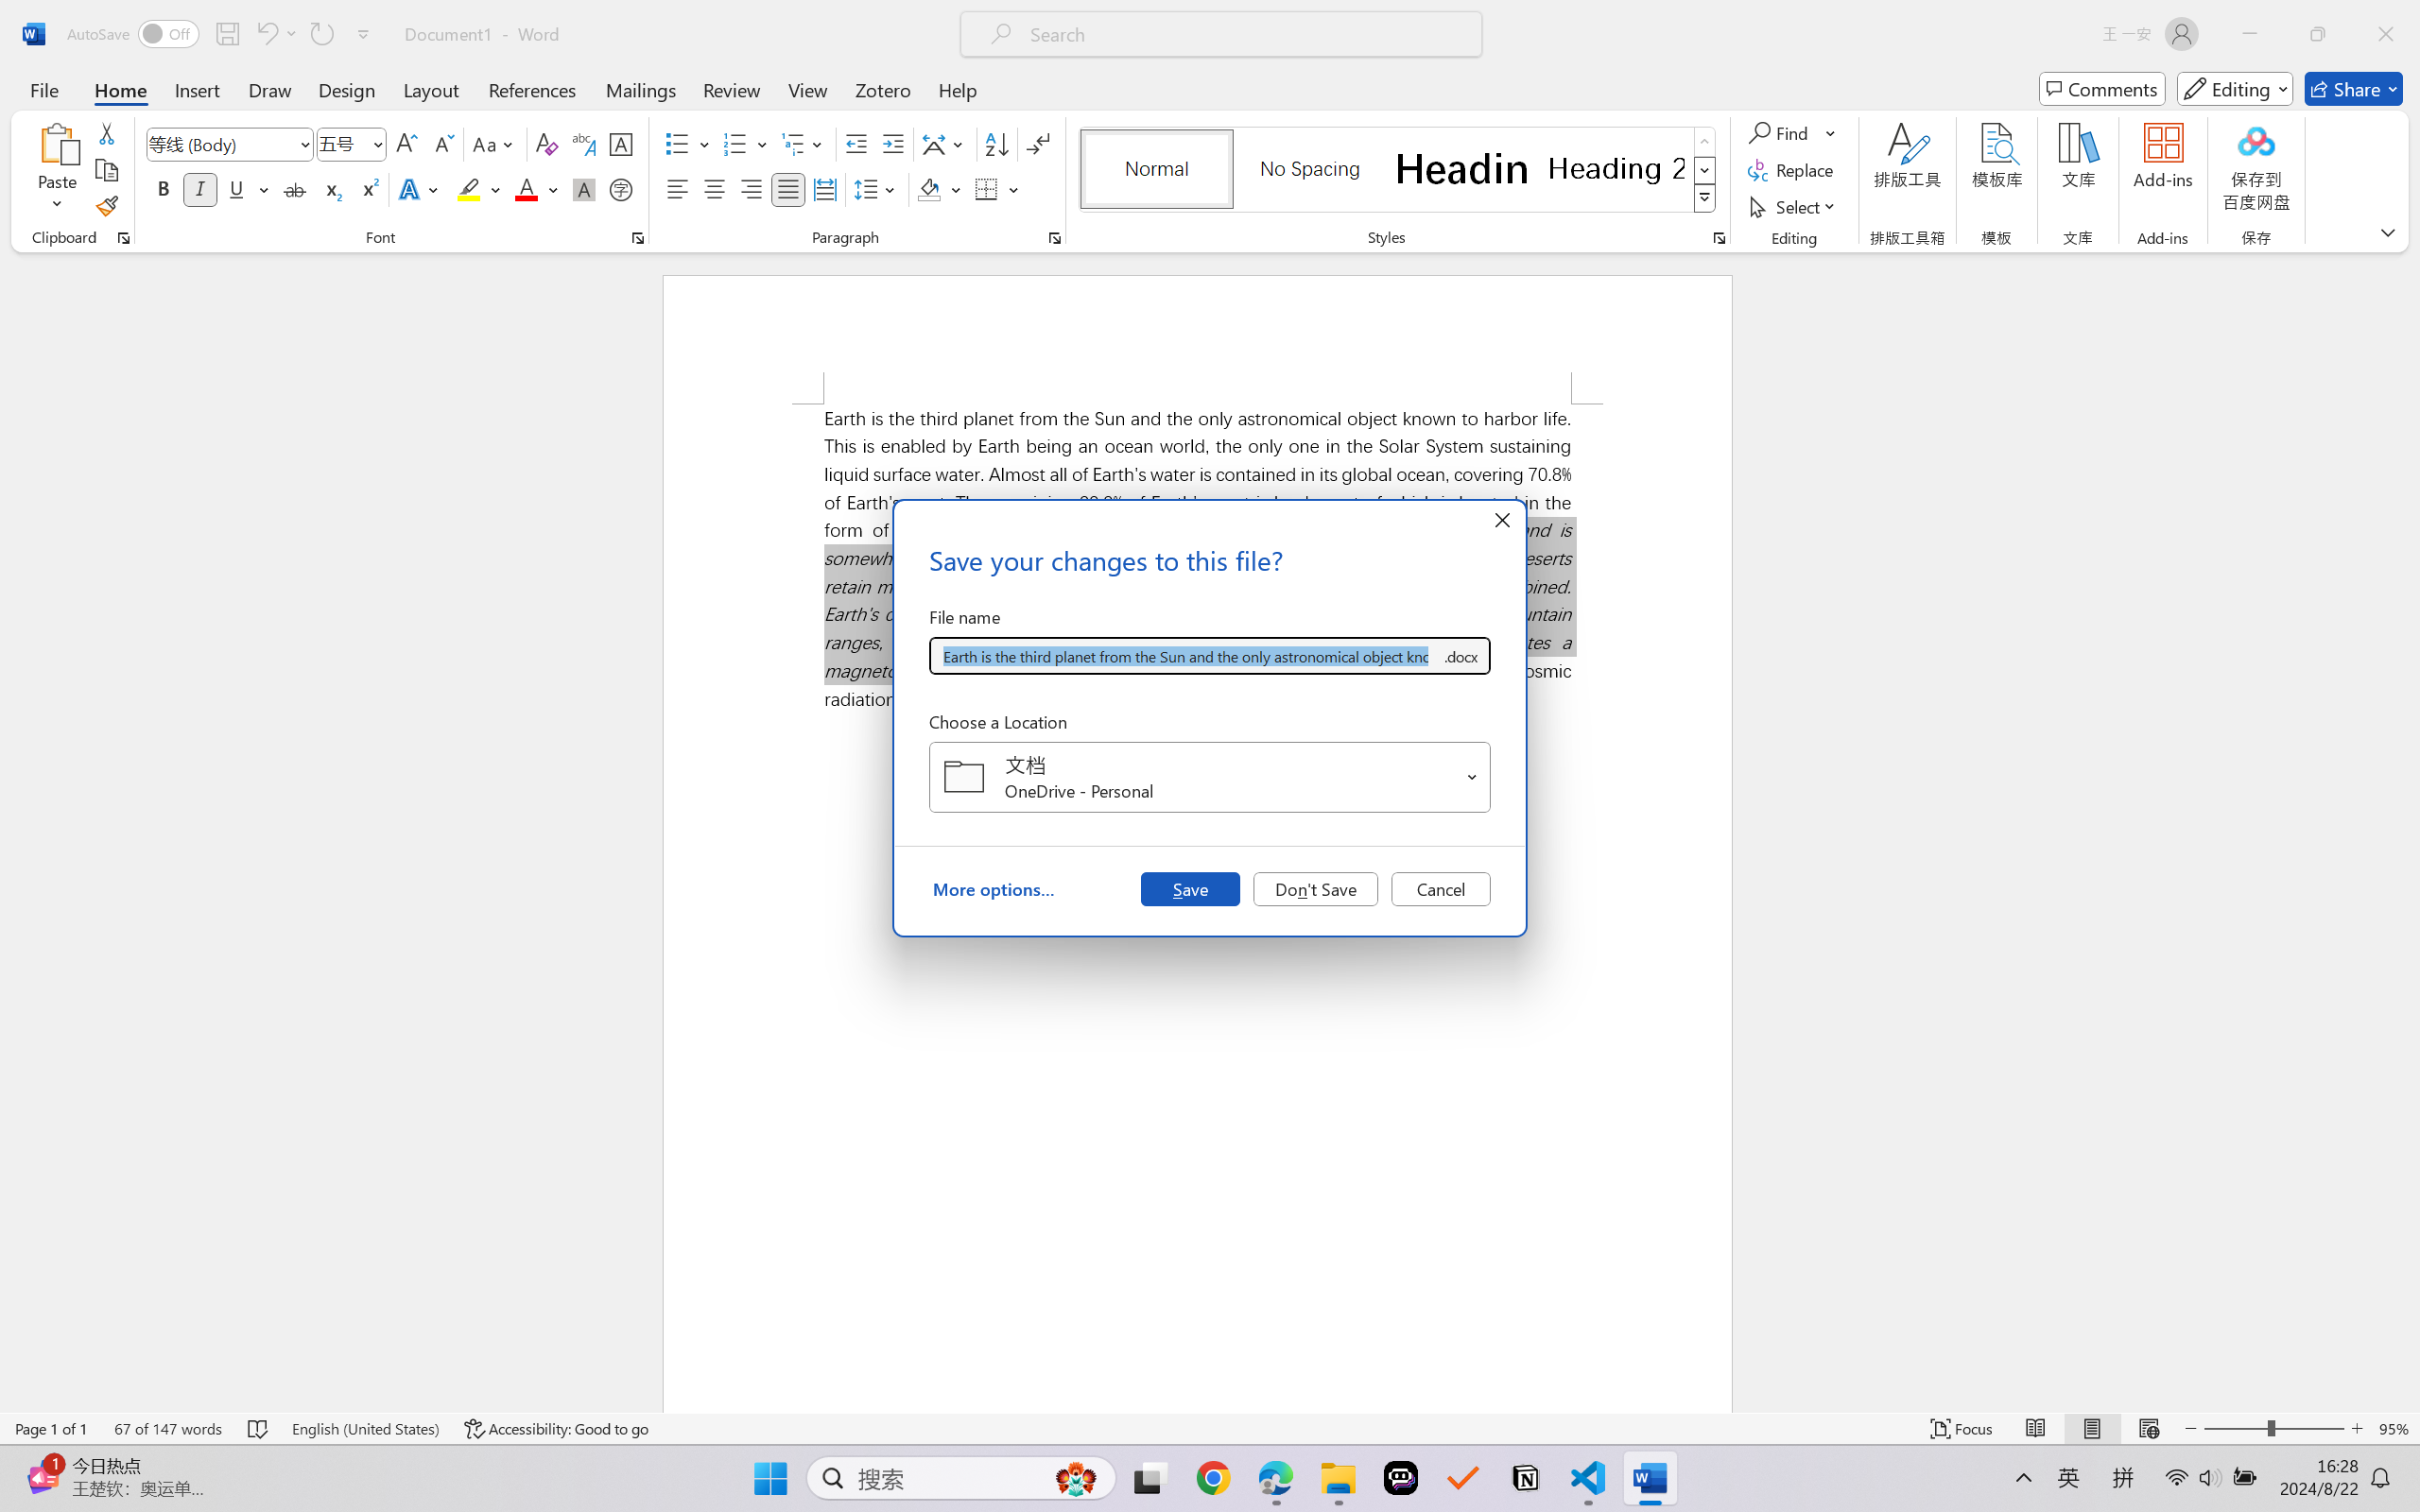 The image size is (2420, 1512). What do you see at coordinates (1462, 168) in the screenshot?
I see `Heading 1` at bounding box center [1462, 168].